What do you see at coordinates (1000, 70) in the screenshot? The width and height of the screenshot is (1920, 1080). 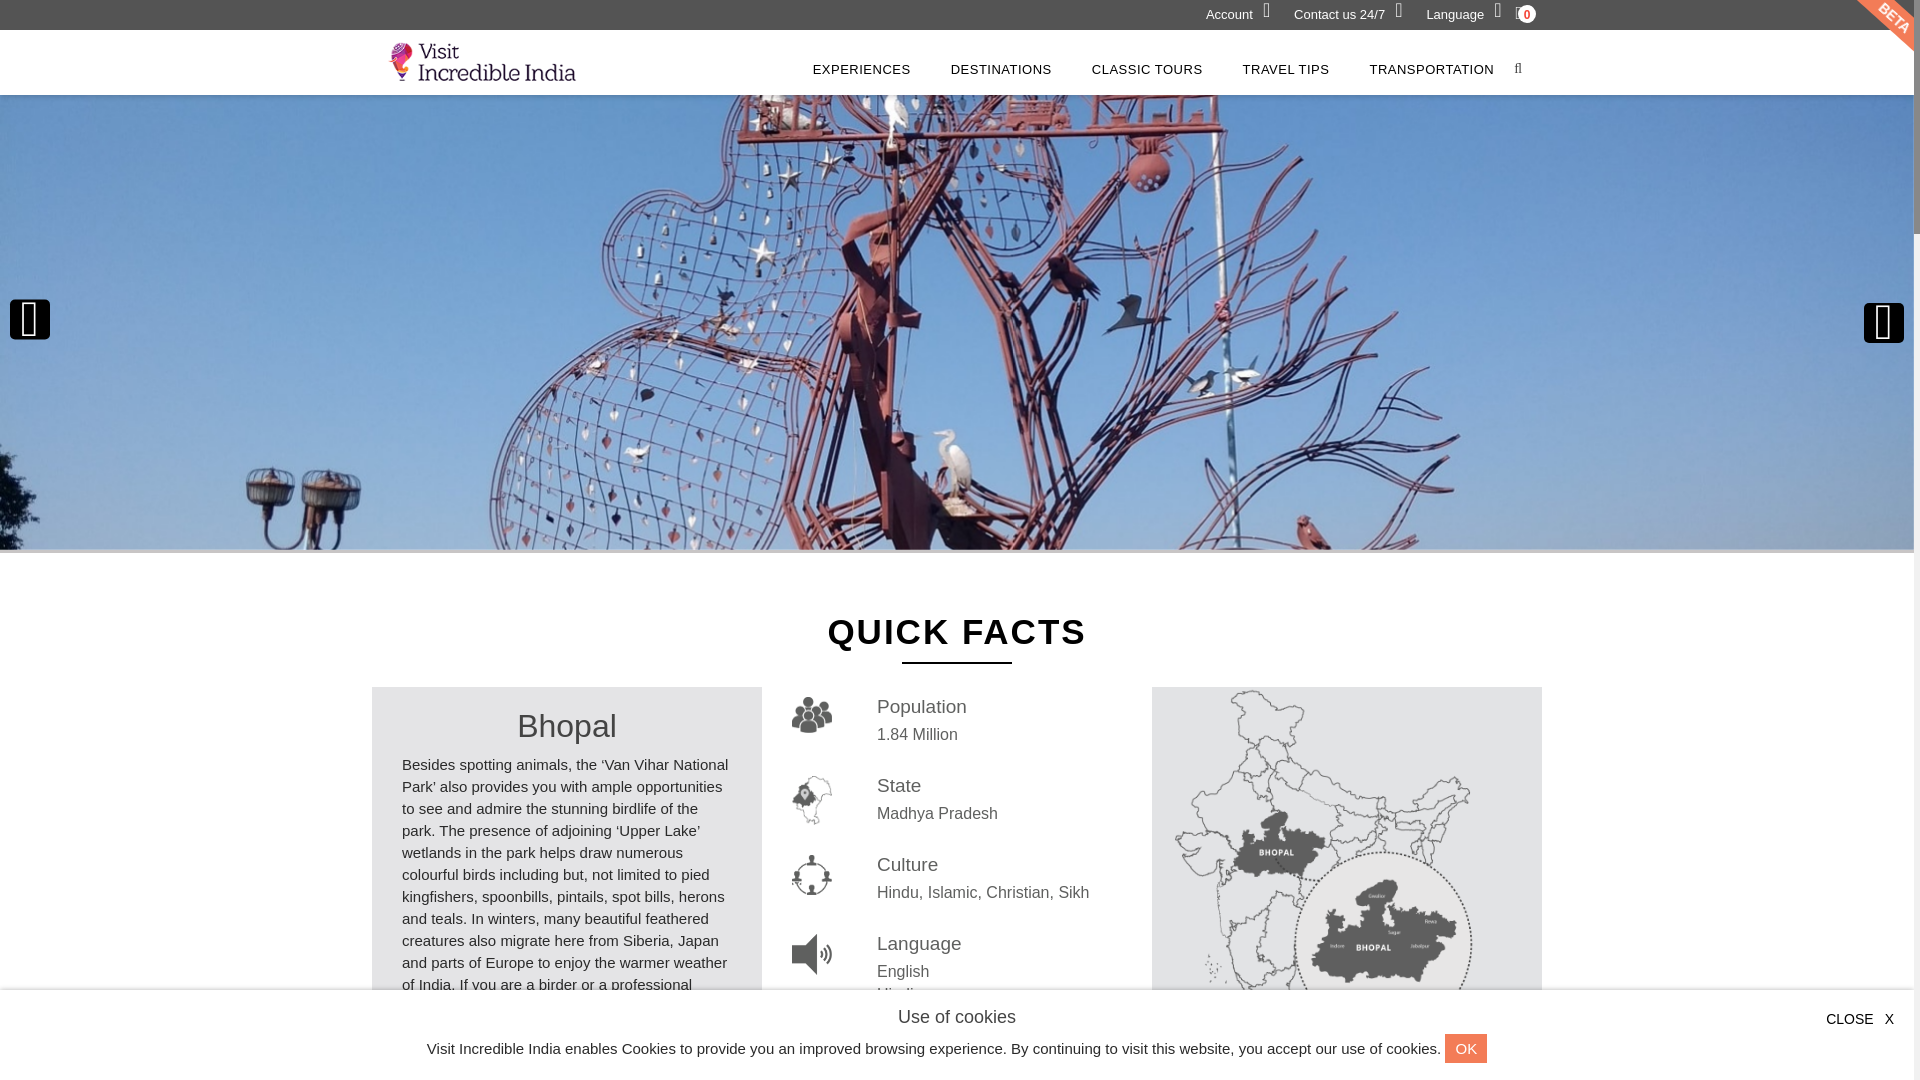 I see `DESTINATIONS` at bounding box center [1000, 70].